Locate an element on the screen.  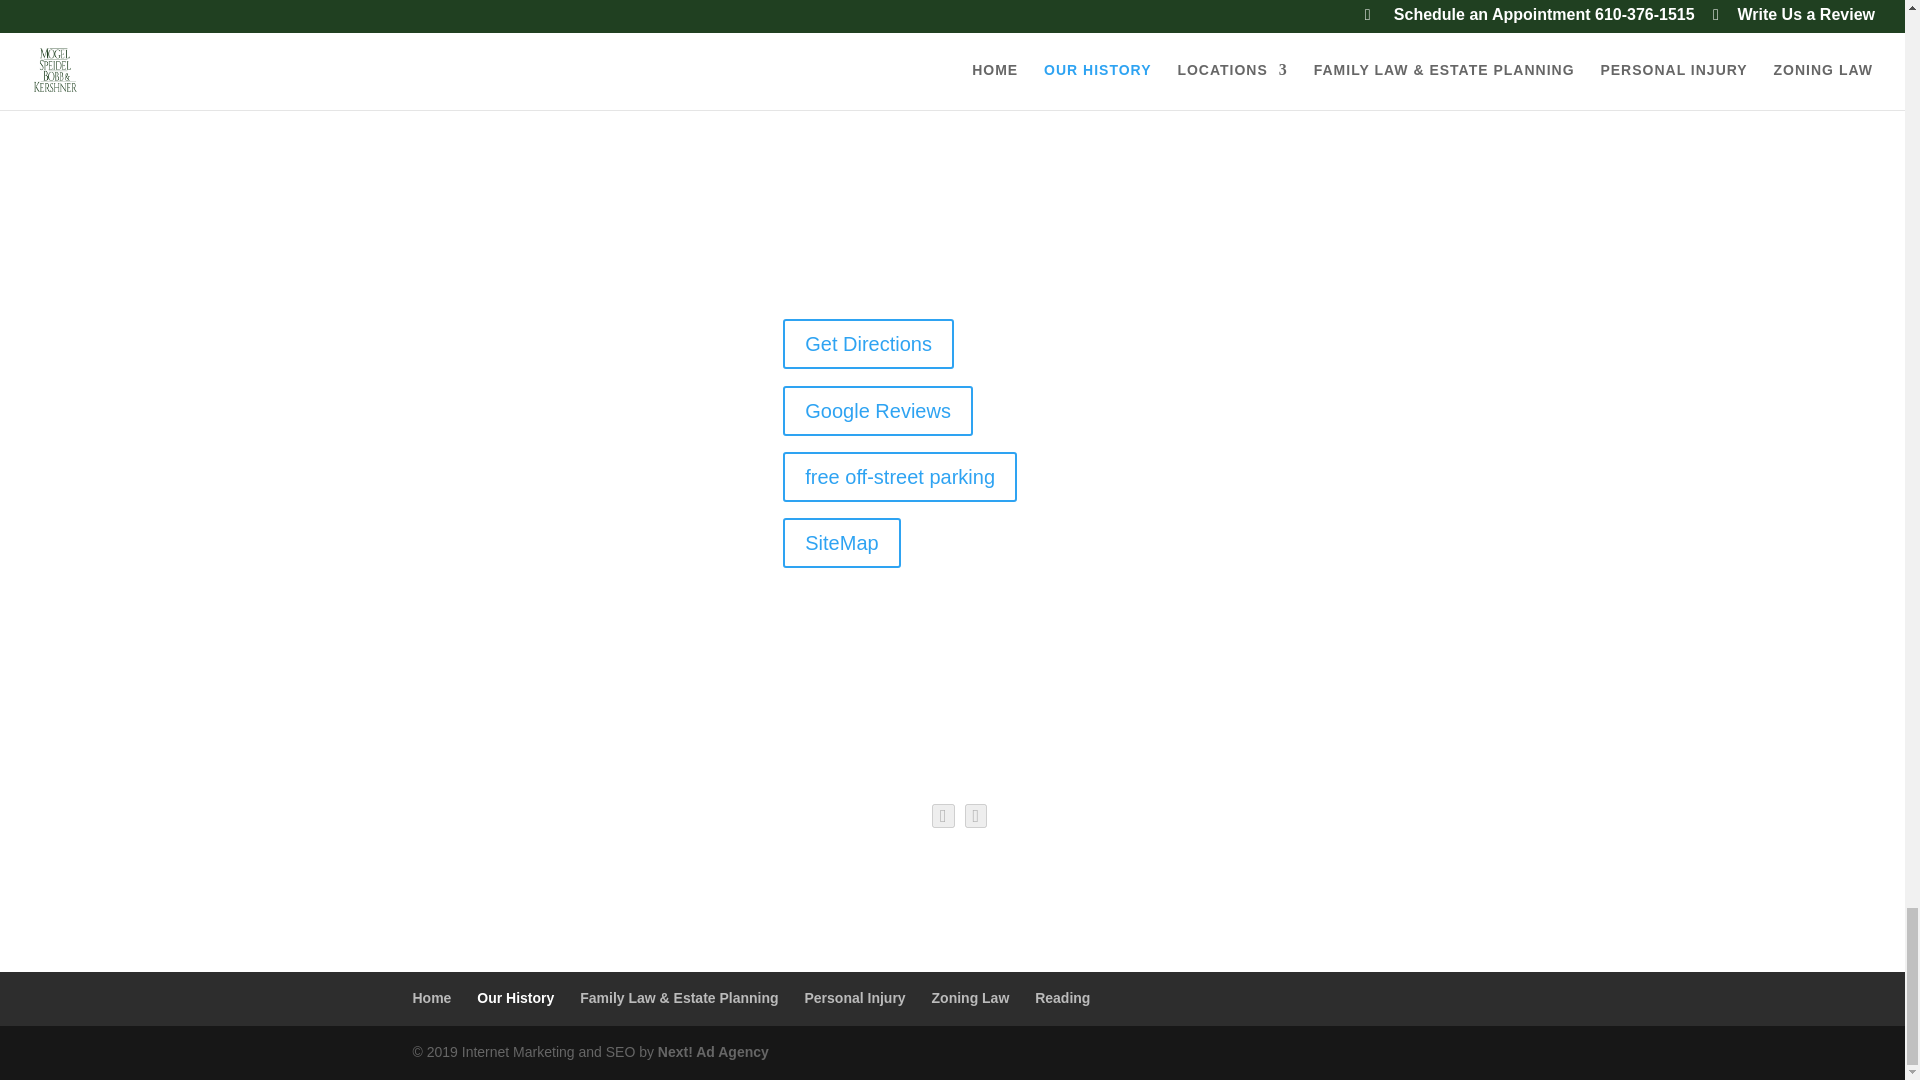
Reading is located at coordinates (1062, 998).